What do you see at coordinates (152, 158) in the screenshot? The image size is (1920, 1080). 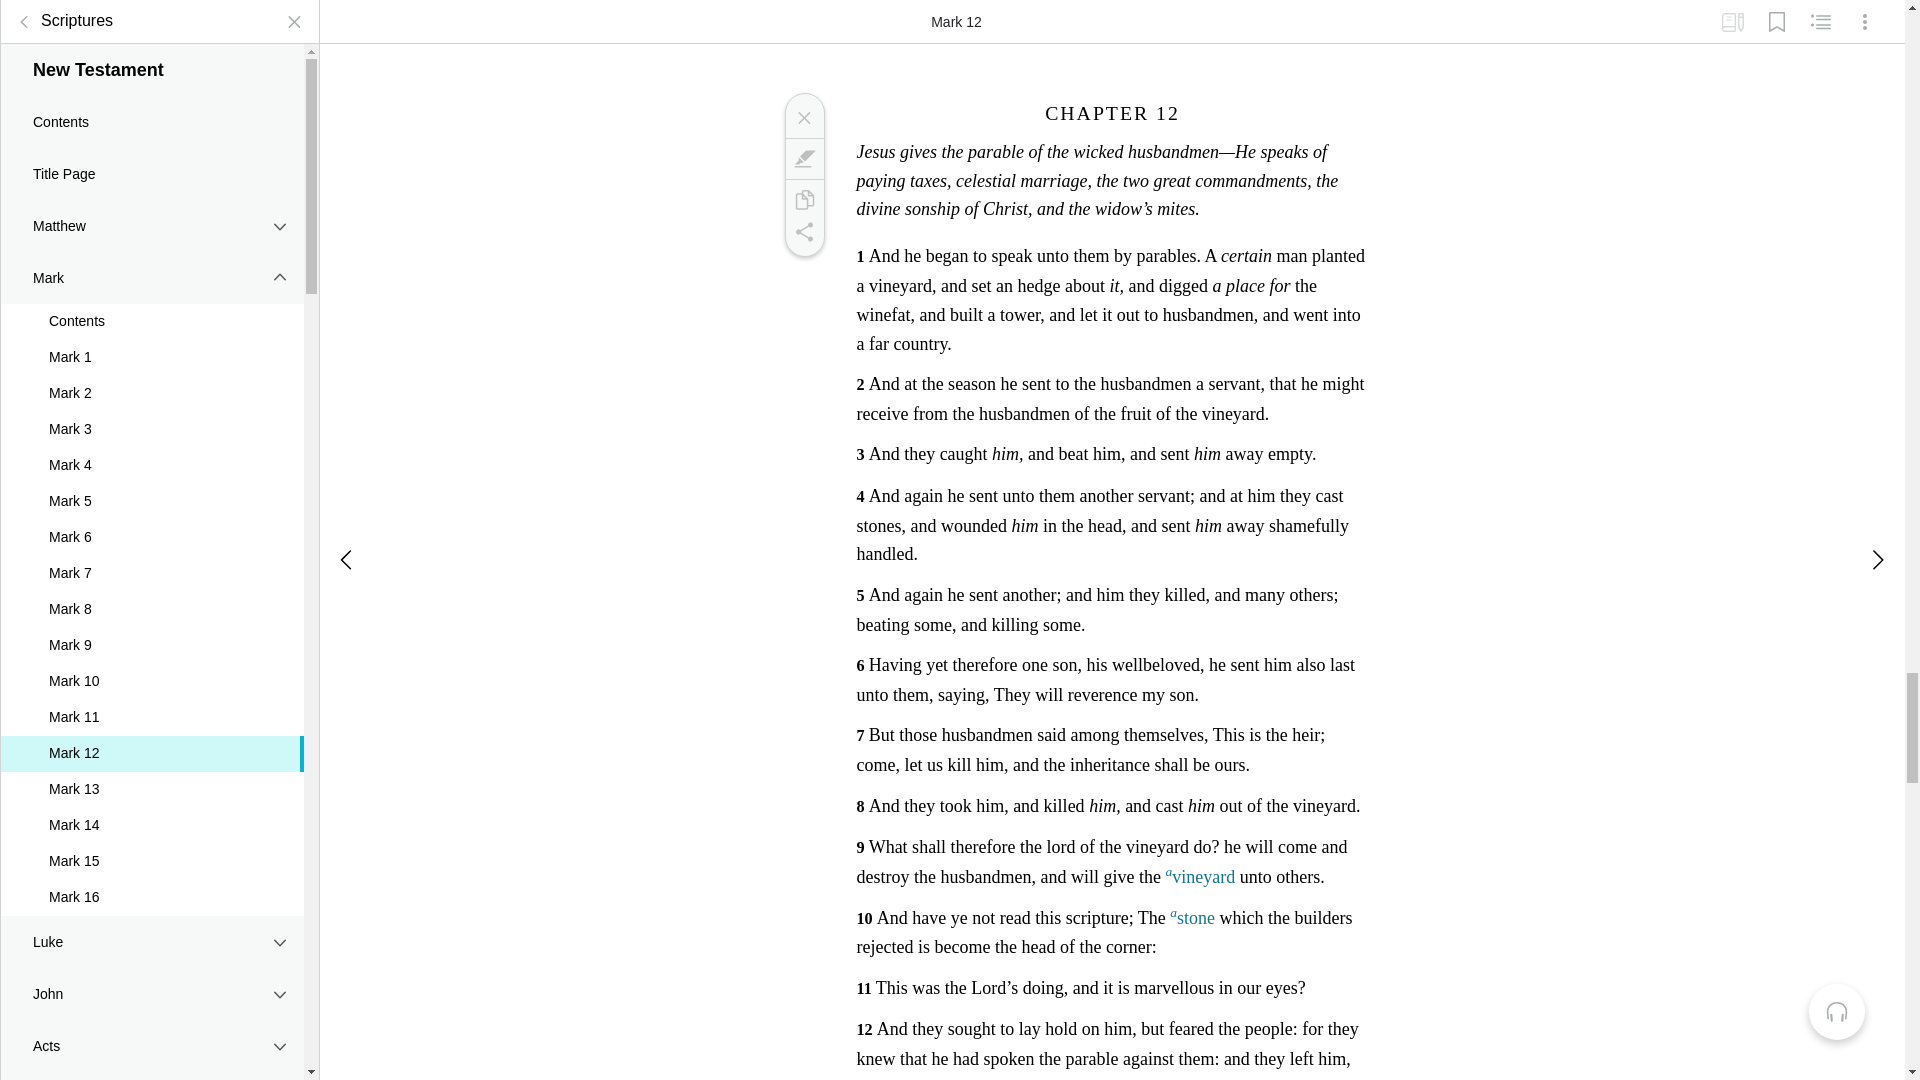 I see `Title Page` at bounding box center [152, 158].